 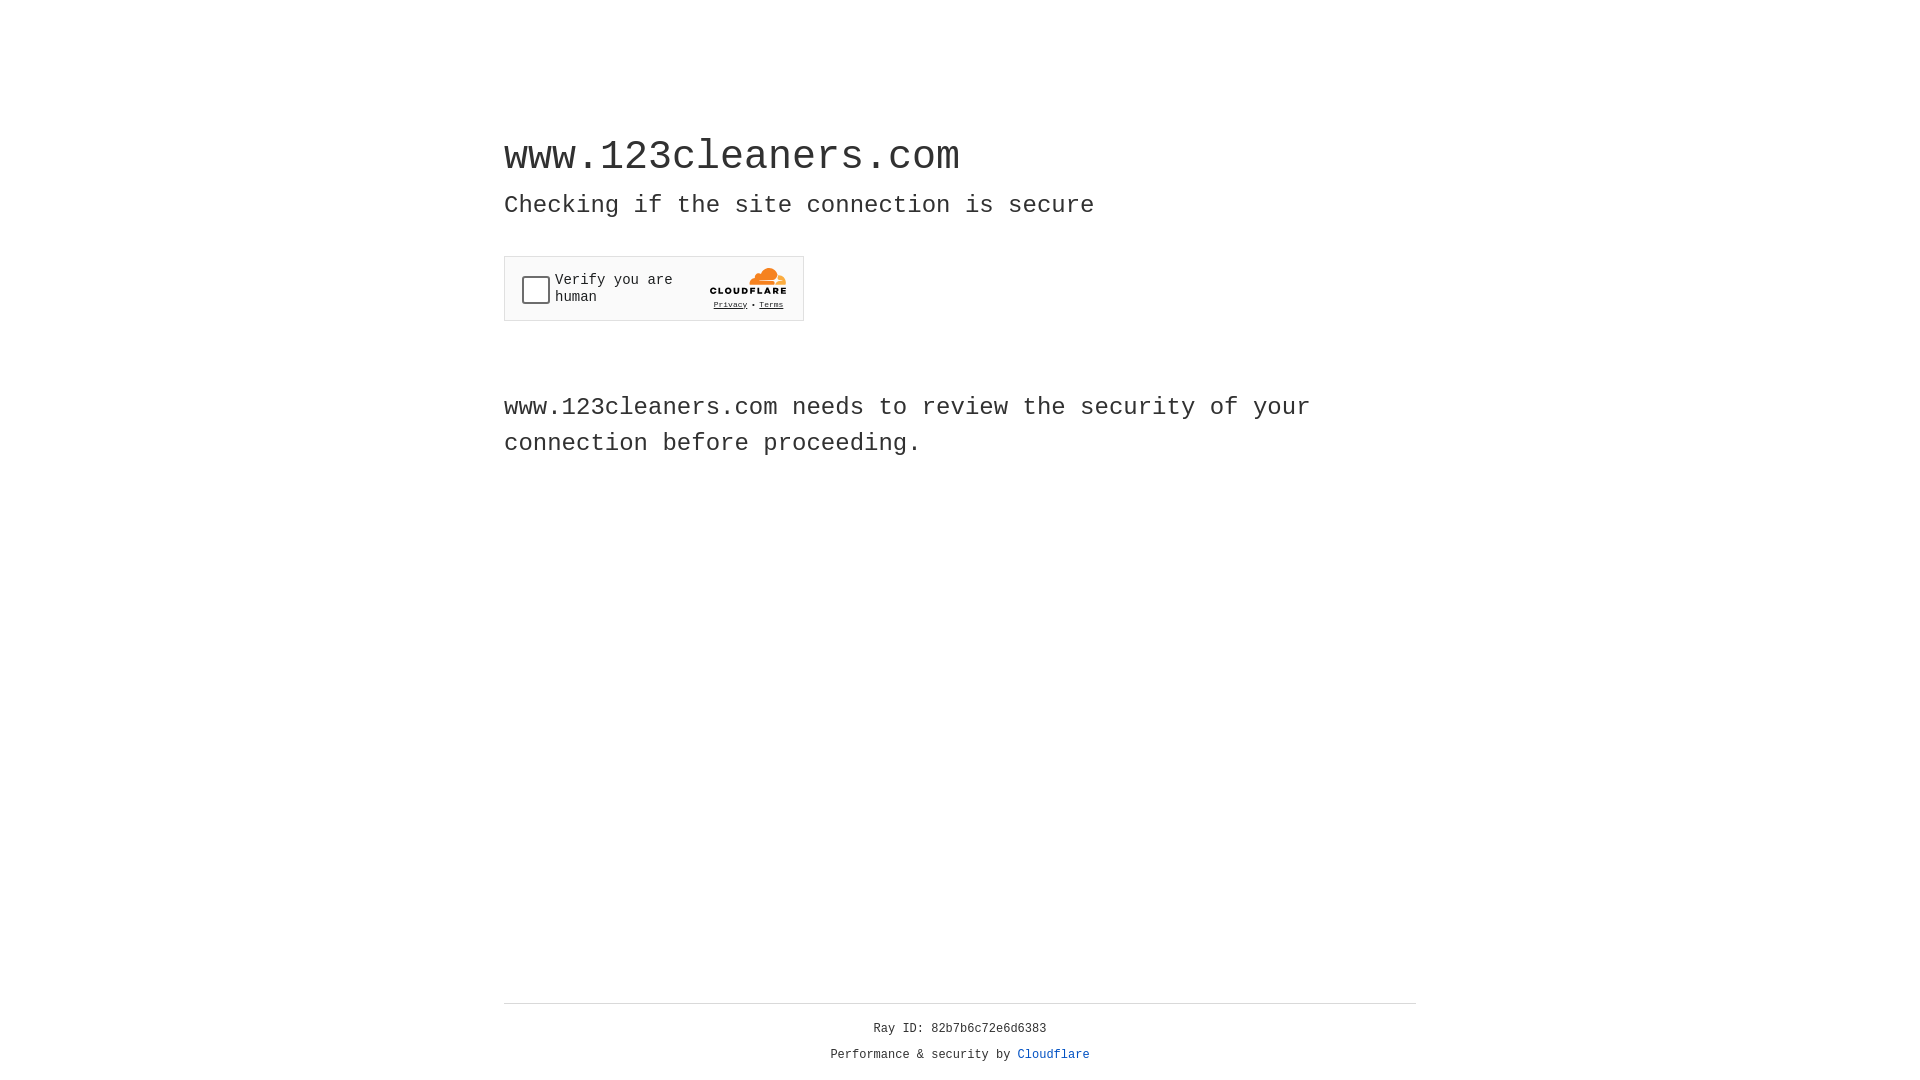 I want to click on Cloudflare, so click(x=1054, y=1055).